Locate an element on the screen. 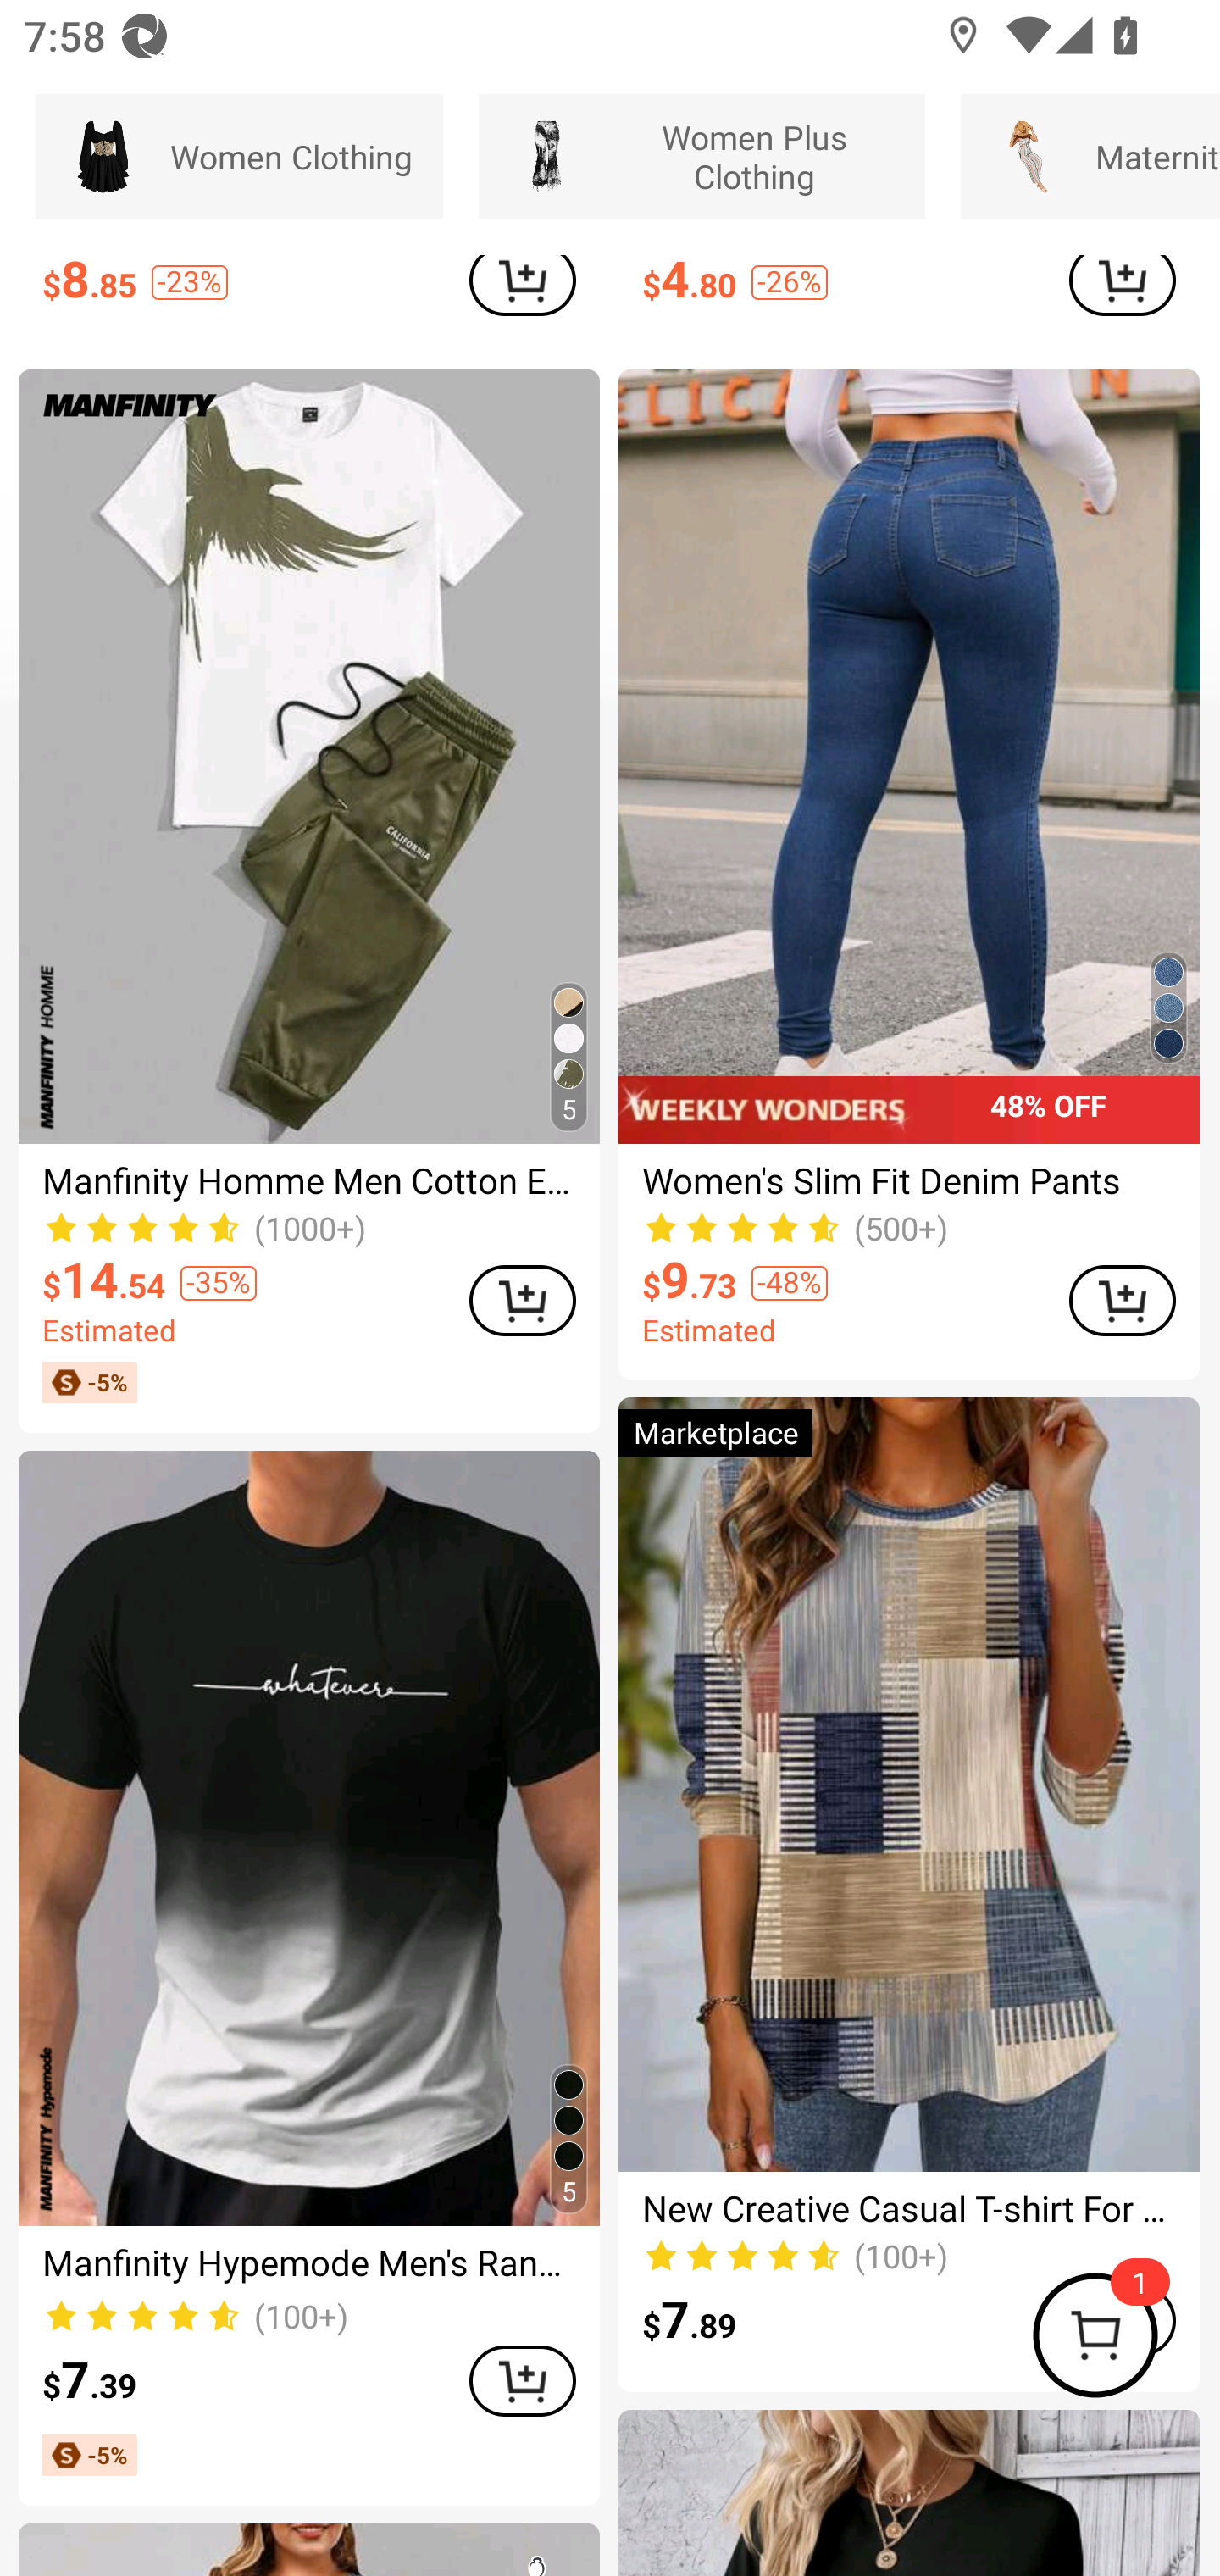 This screenshot has height=2576, width=1220. Maternity Clothing is located at coordinates (1090, 157).